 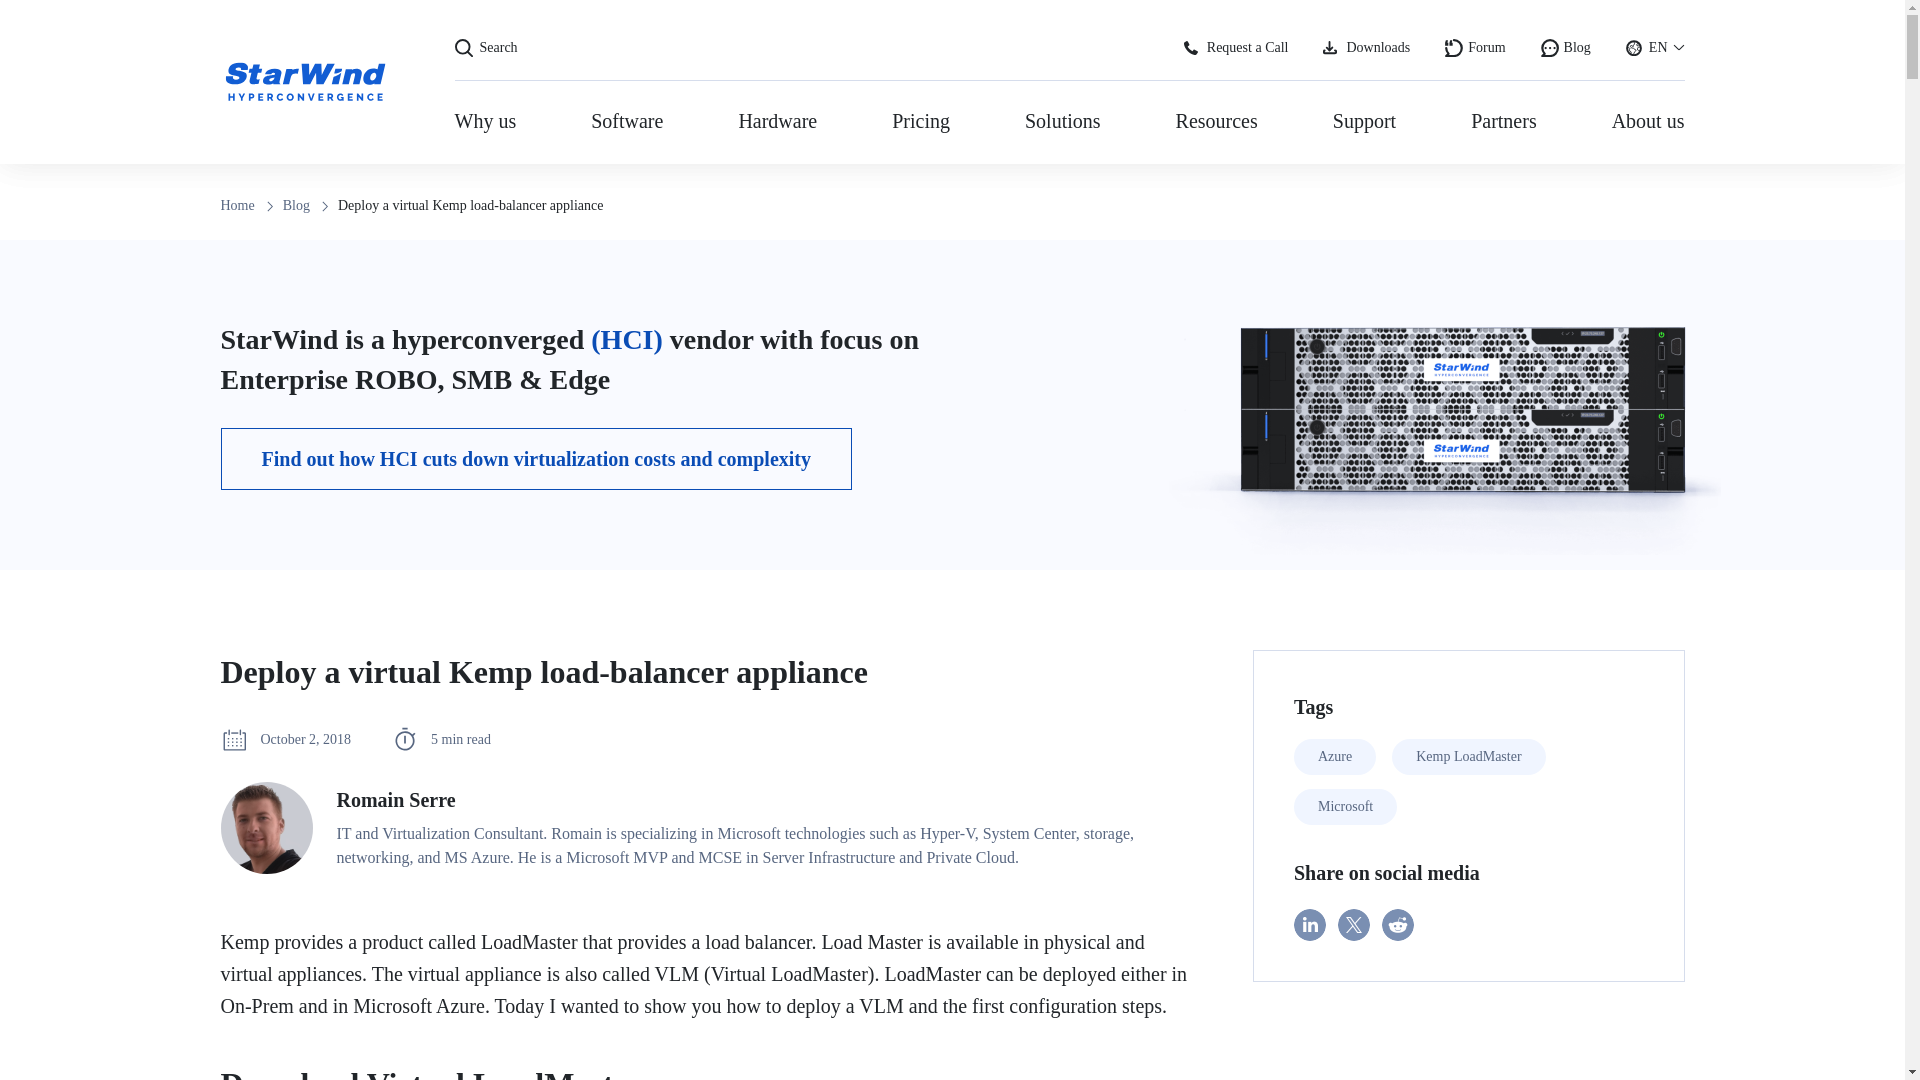 What do you see at coordinates (1354, 924) in the screenshot?
I see `Share on X` at bounding box center [1354, 924].